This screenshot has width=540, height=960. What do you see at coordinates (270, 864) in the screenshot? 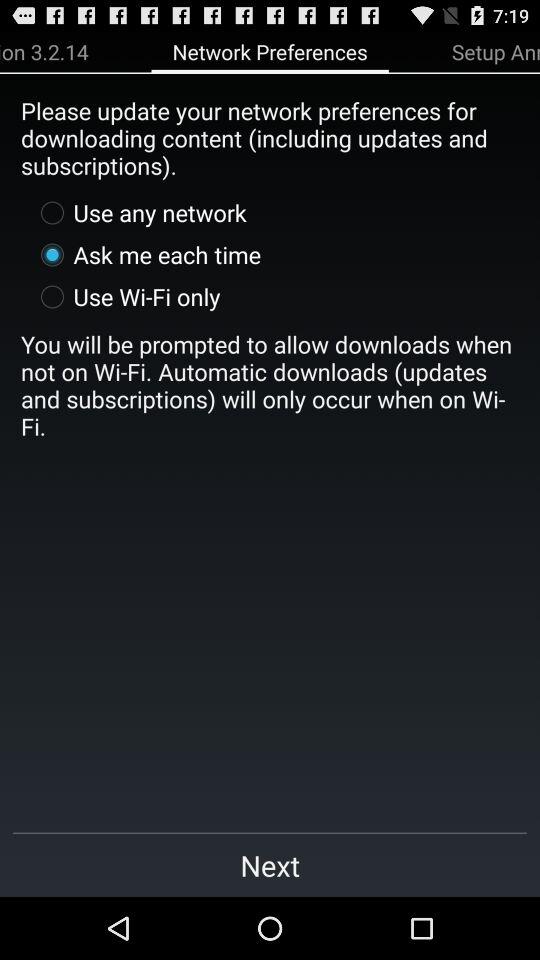
I see `select next` at bounding box center [270, 864].